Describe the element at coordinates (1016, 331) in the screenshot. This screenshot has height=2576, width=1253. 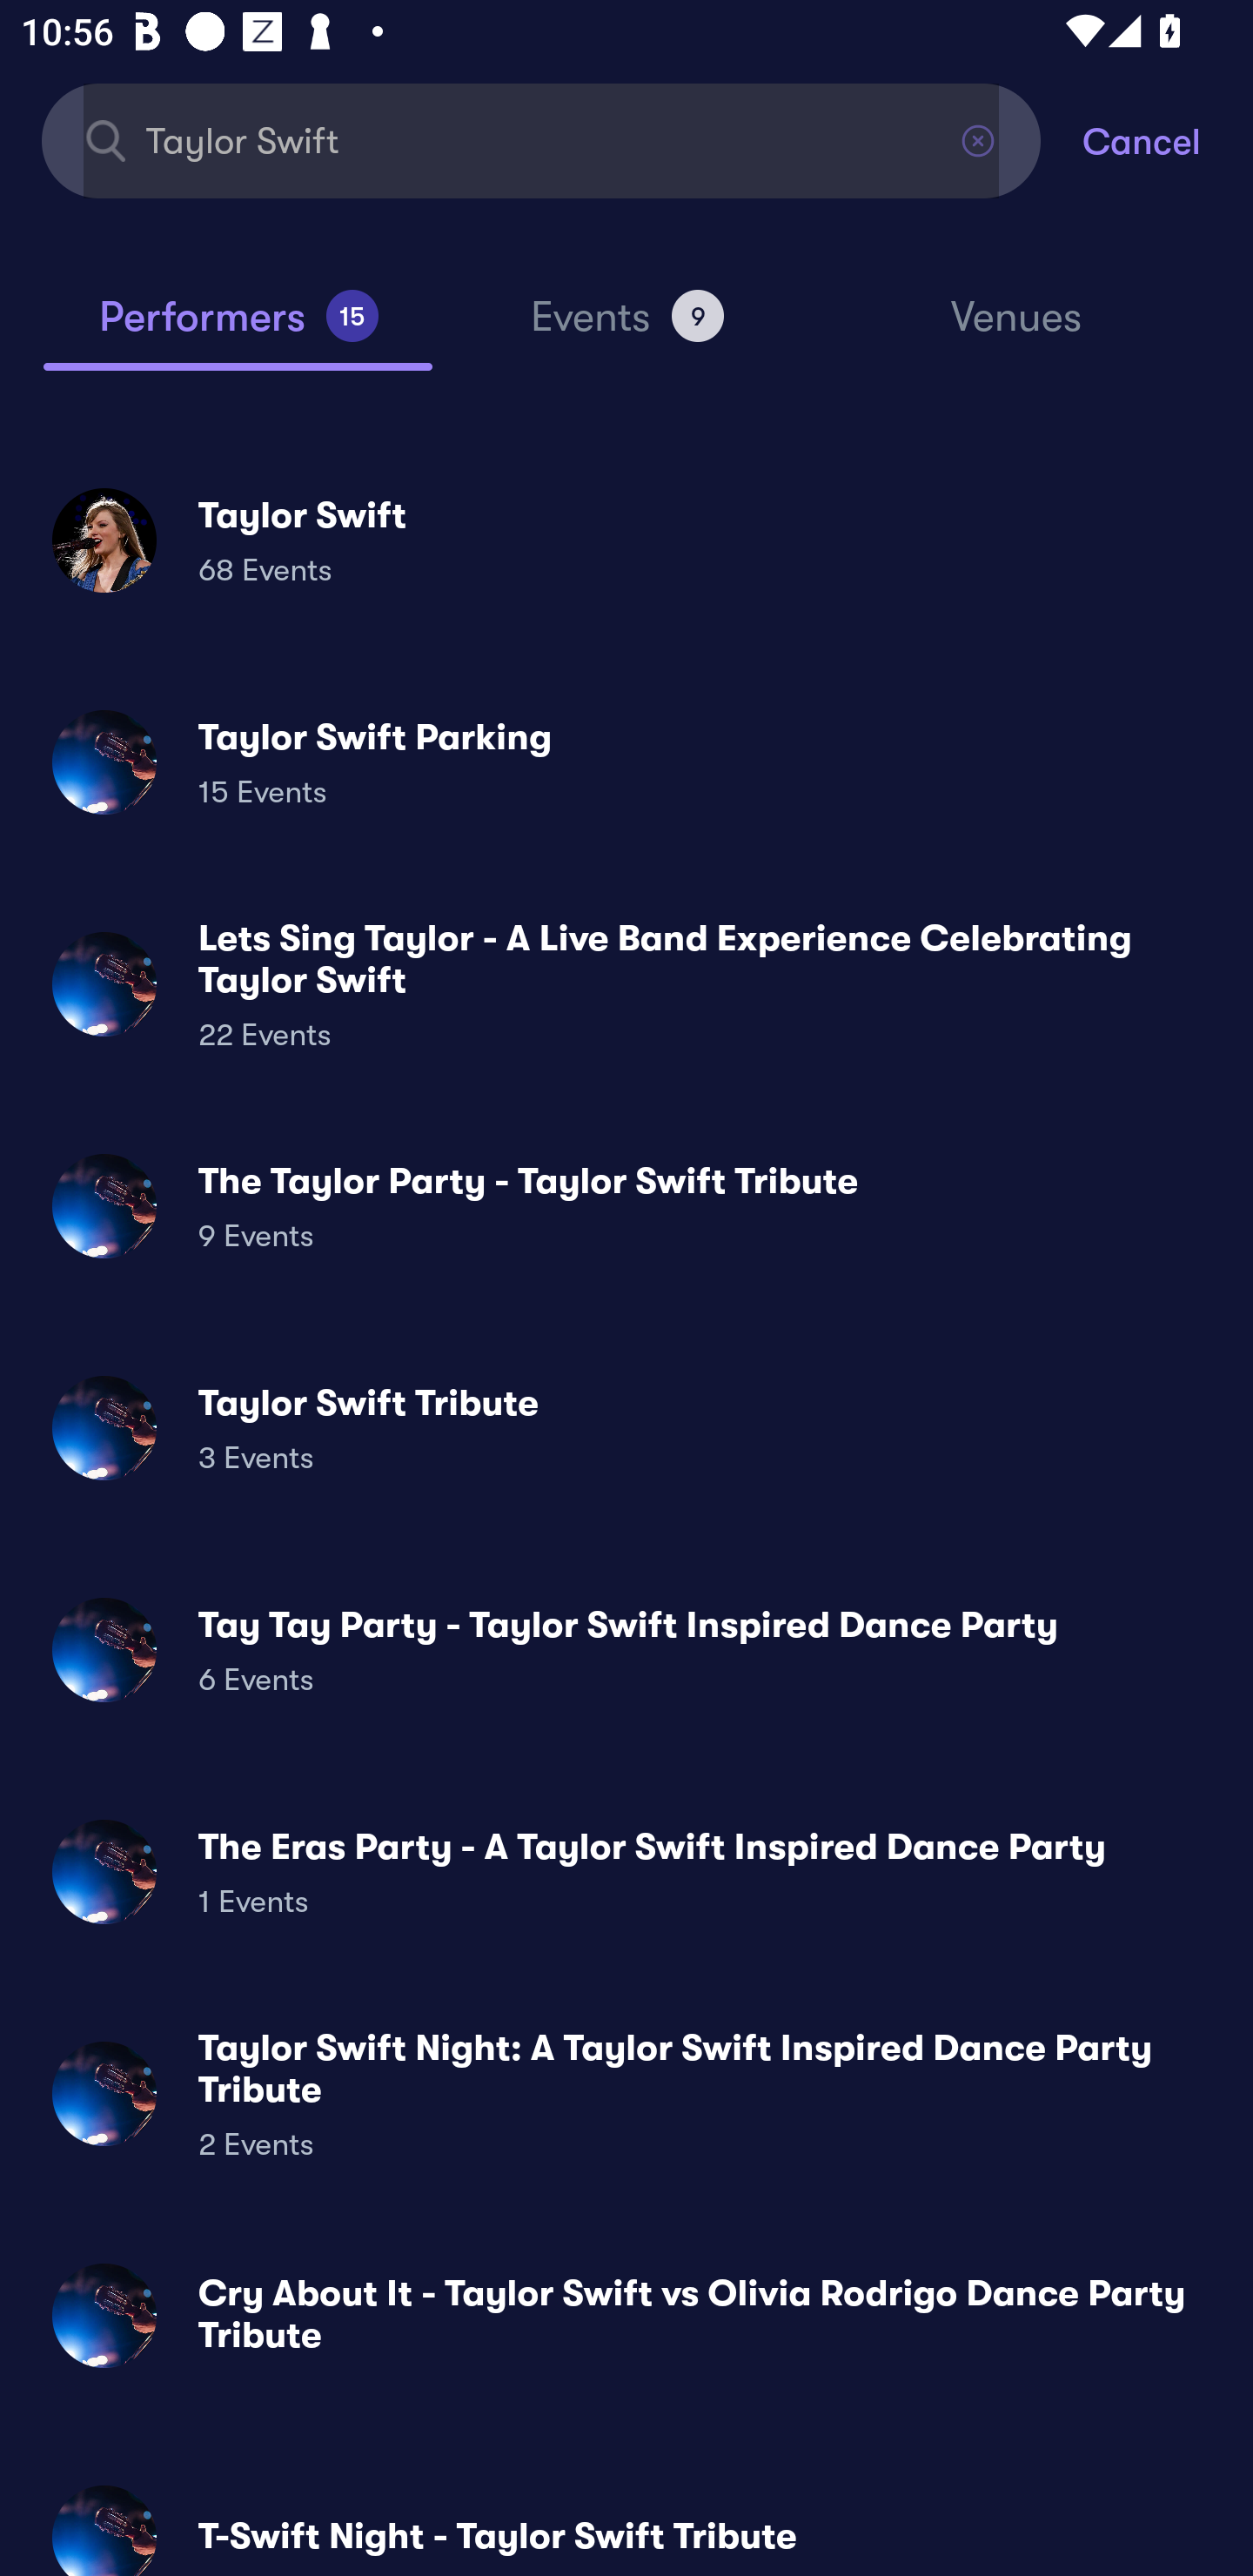
I see `Venues` at that location.